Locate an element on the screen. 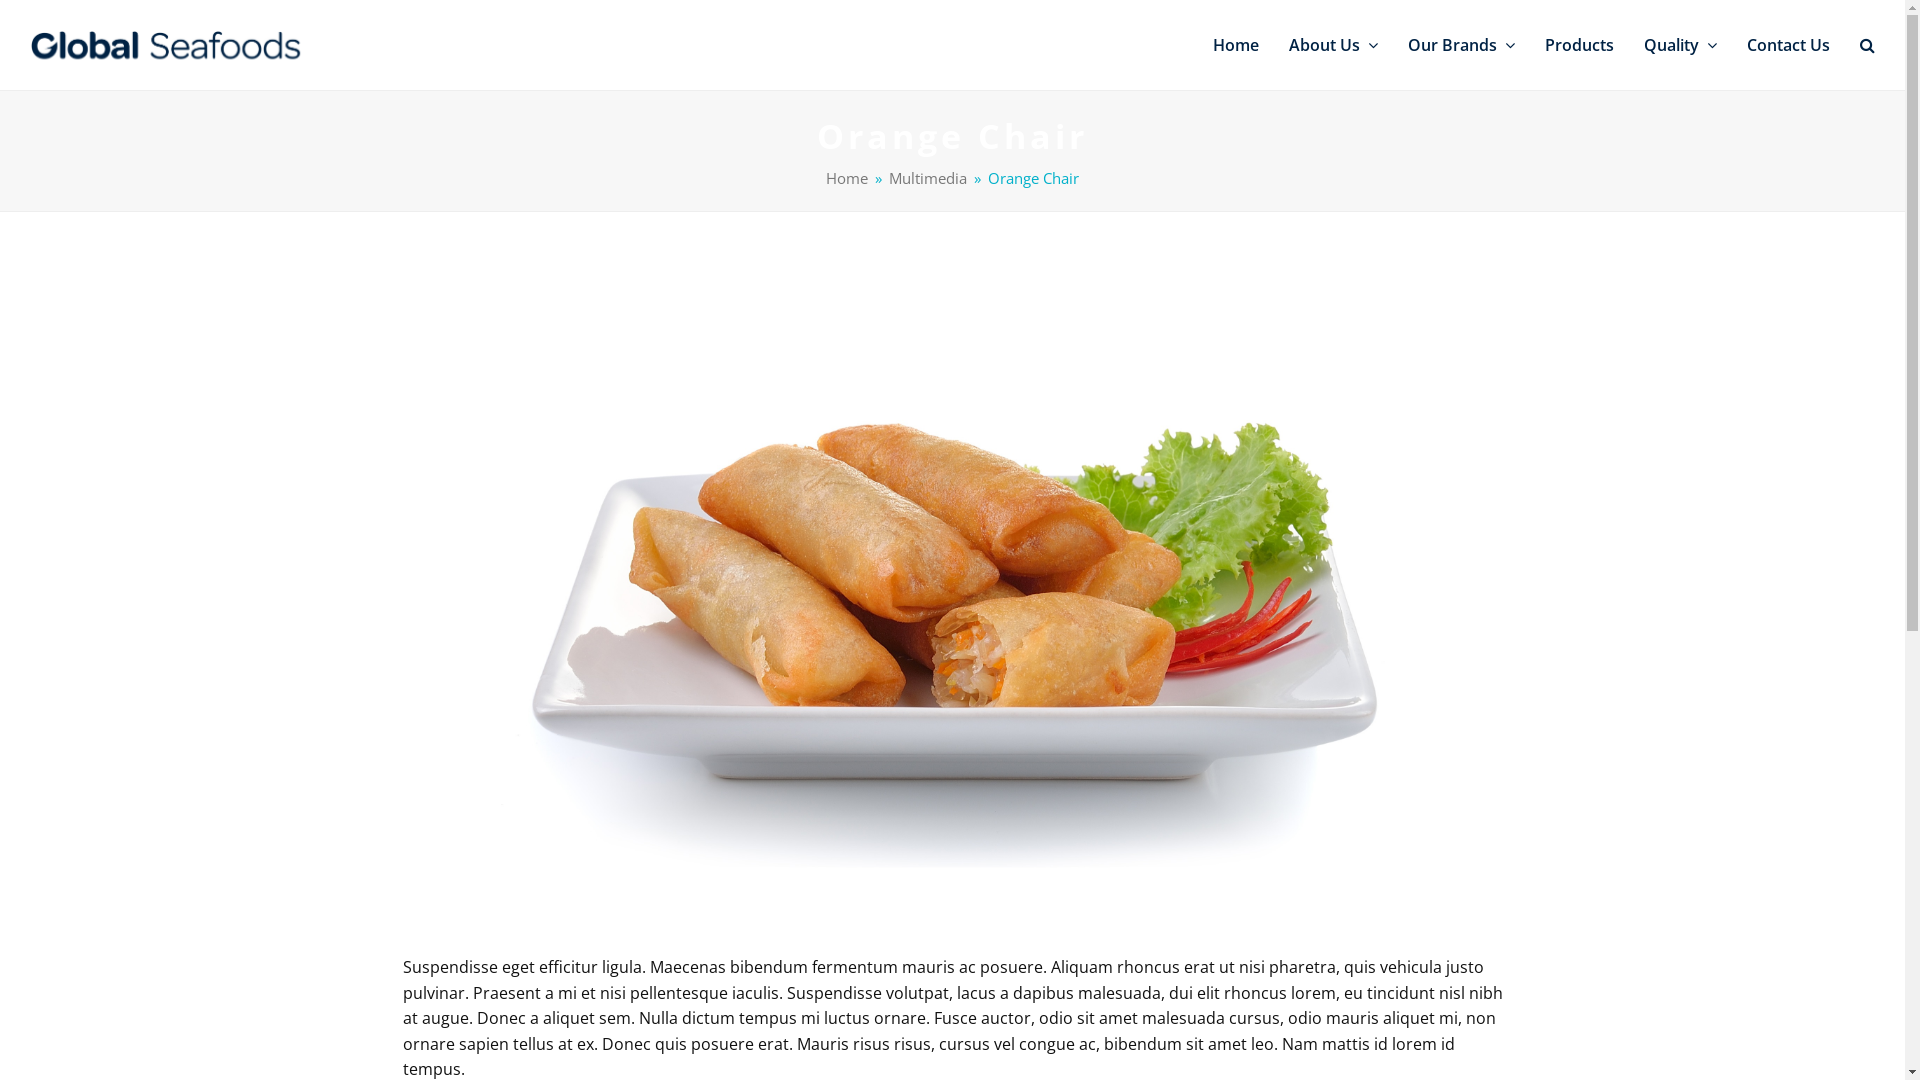  Home is located at coordinates (1236, 45).